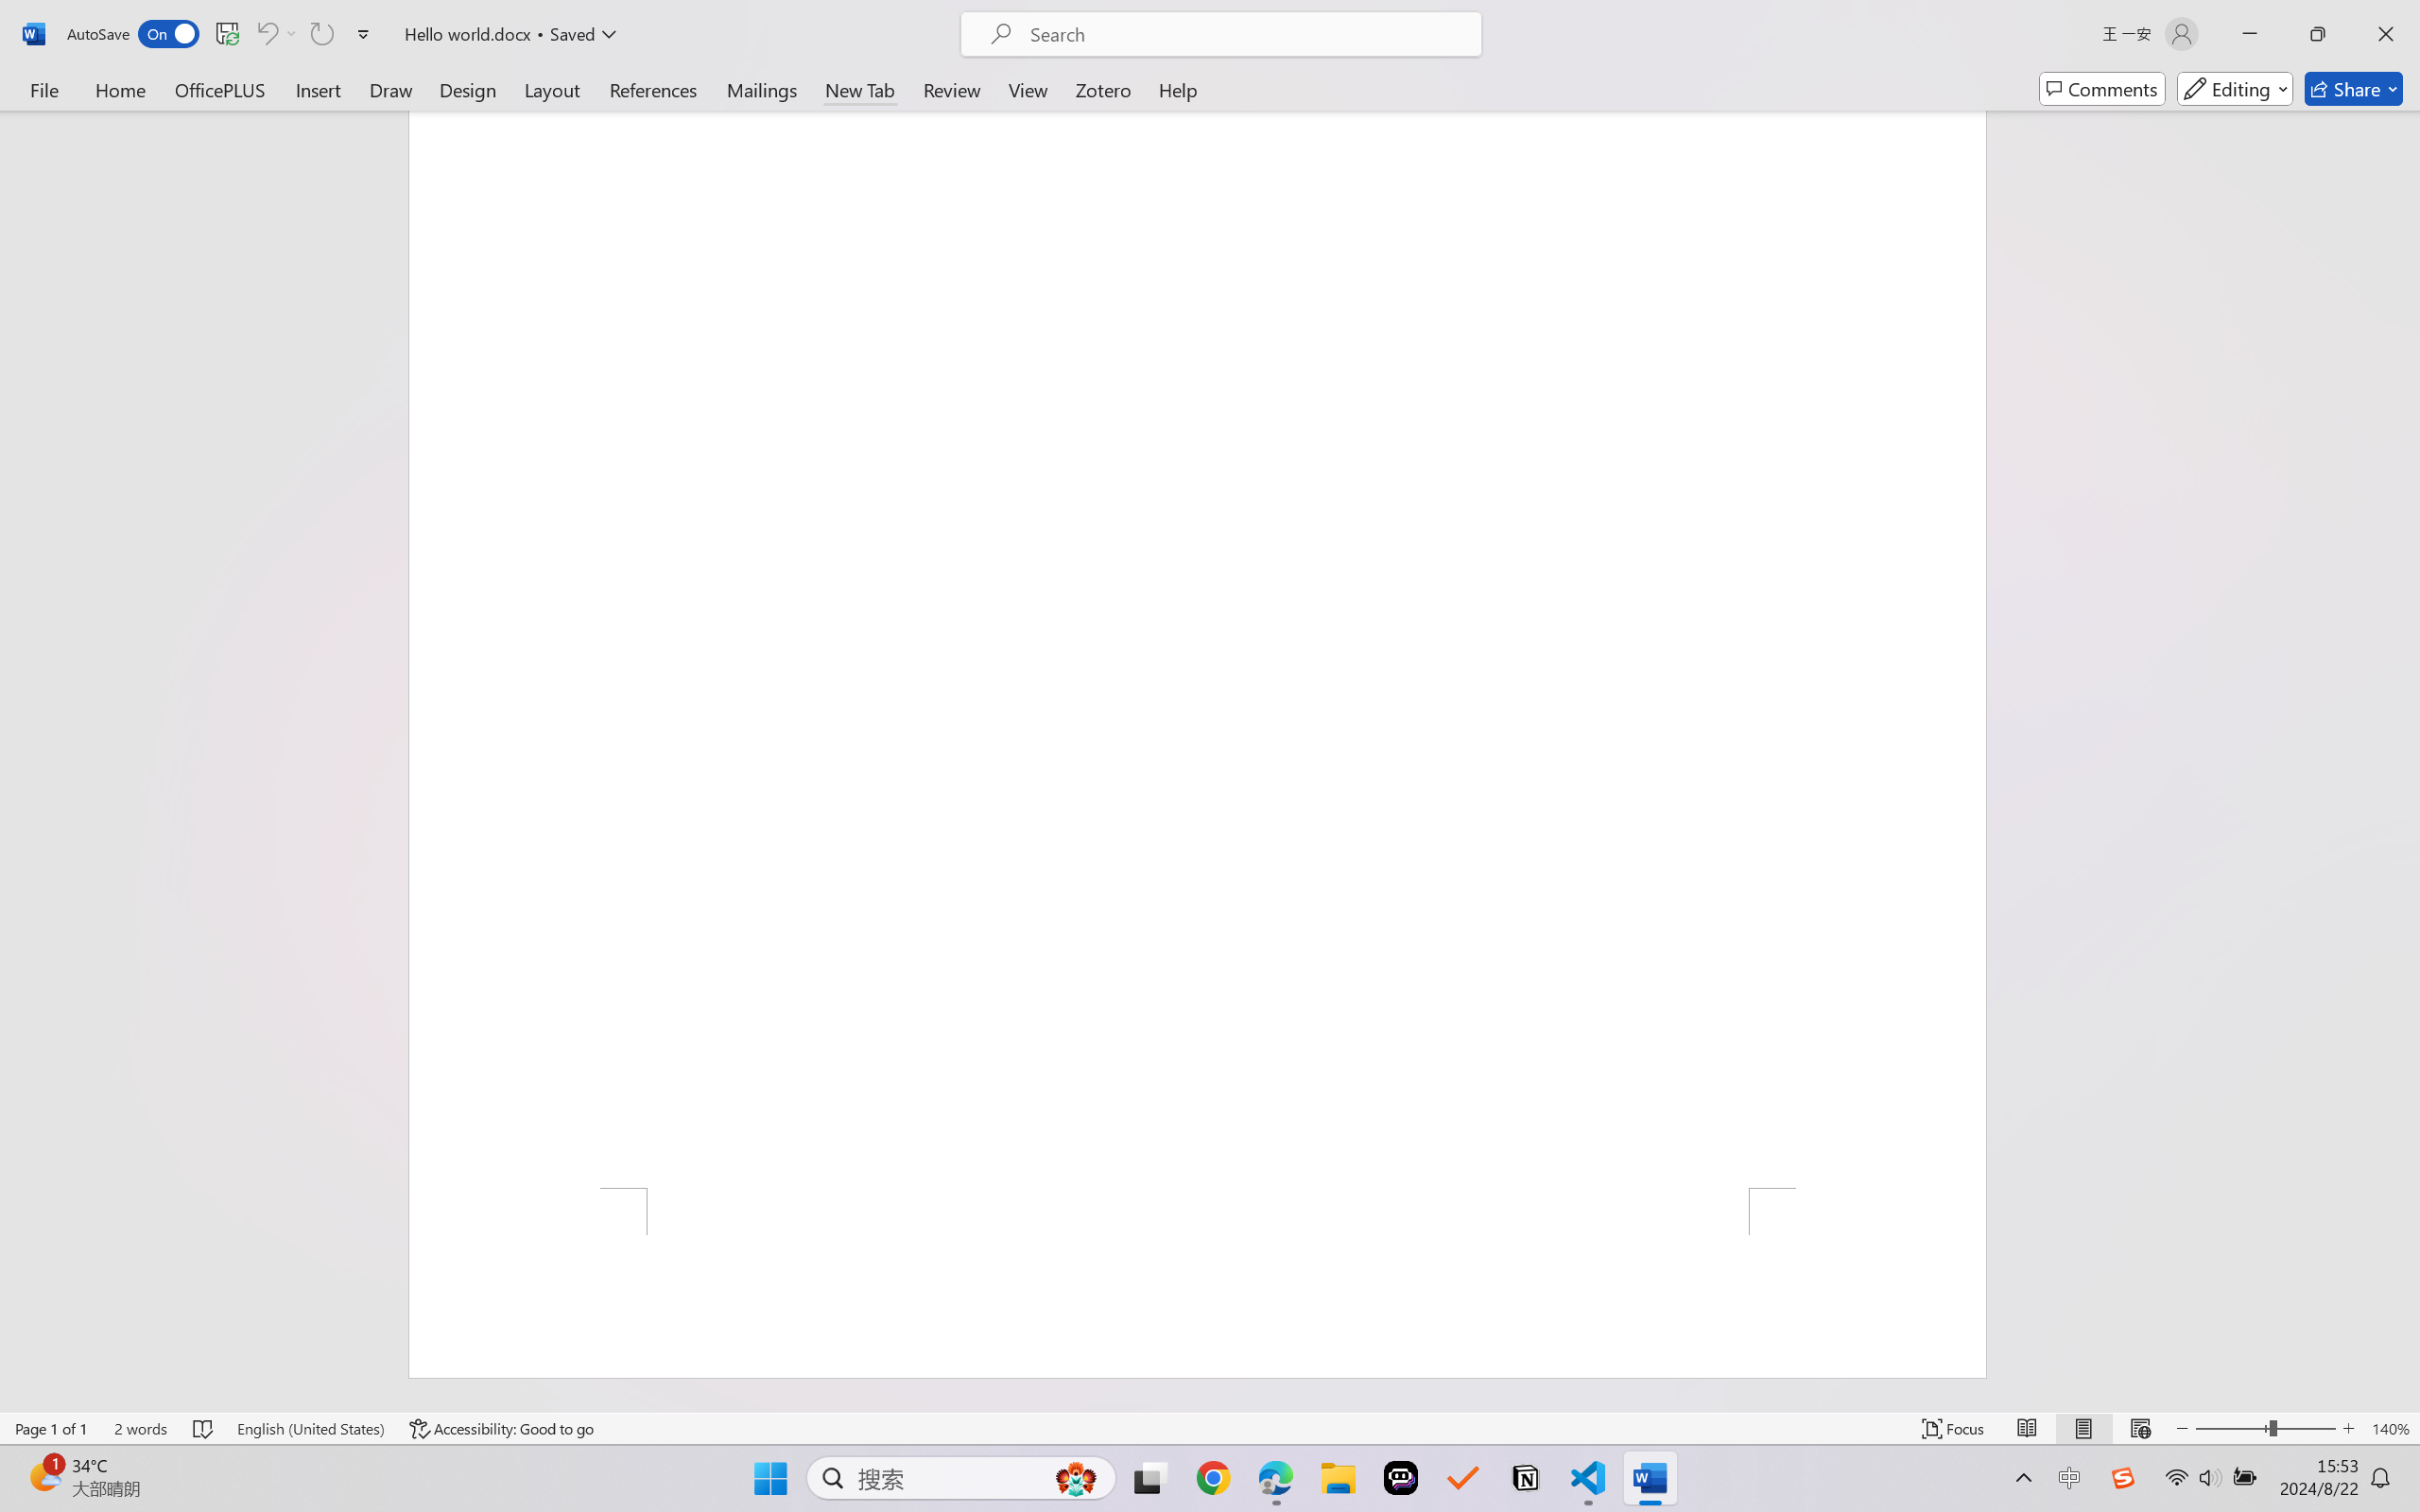  Describe the element at coordinates (204, 1429) in the screenshot. I see `Spelling and Grammar Check No Errors` at that location.